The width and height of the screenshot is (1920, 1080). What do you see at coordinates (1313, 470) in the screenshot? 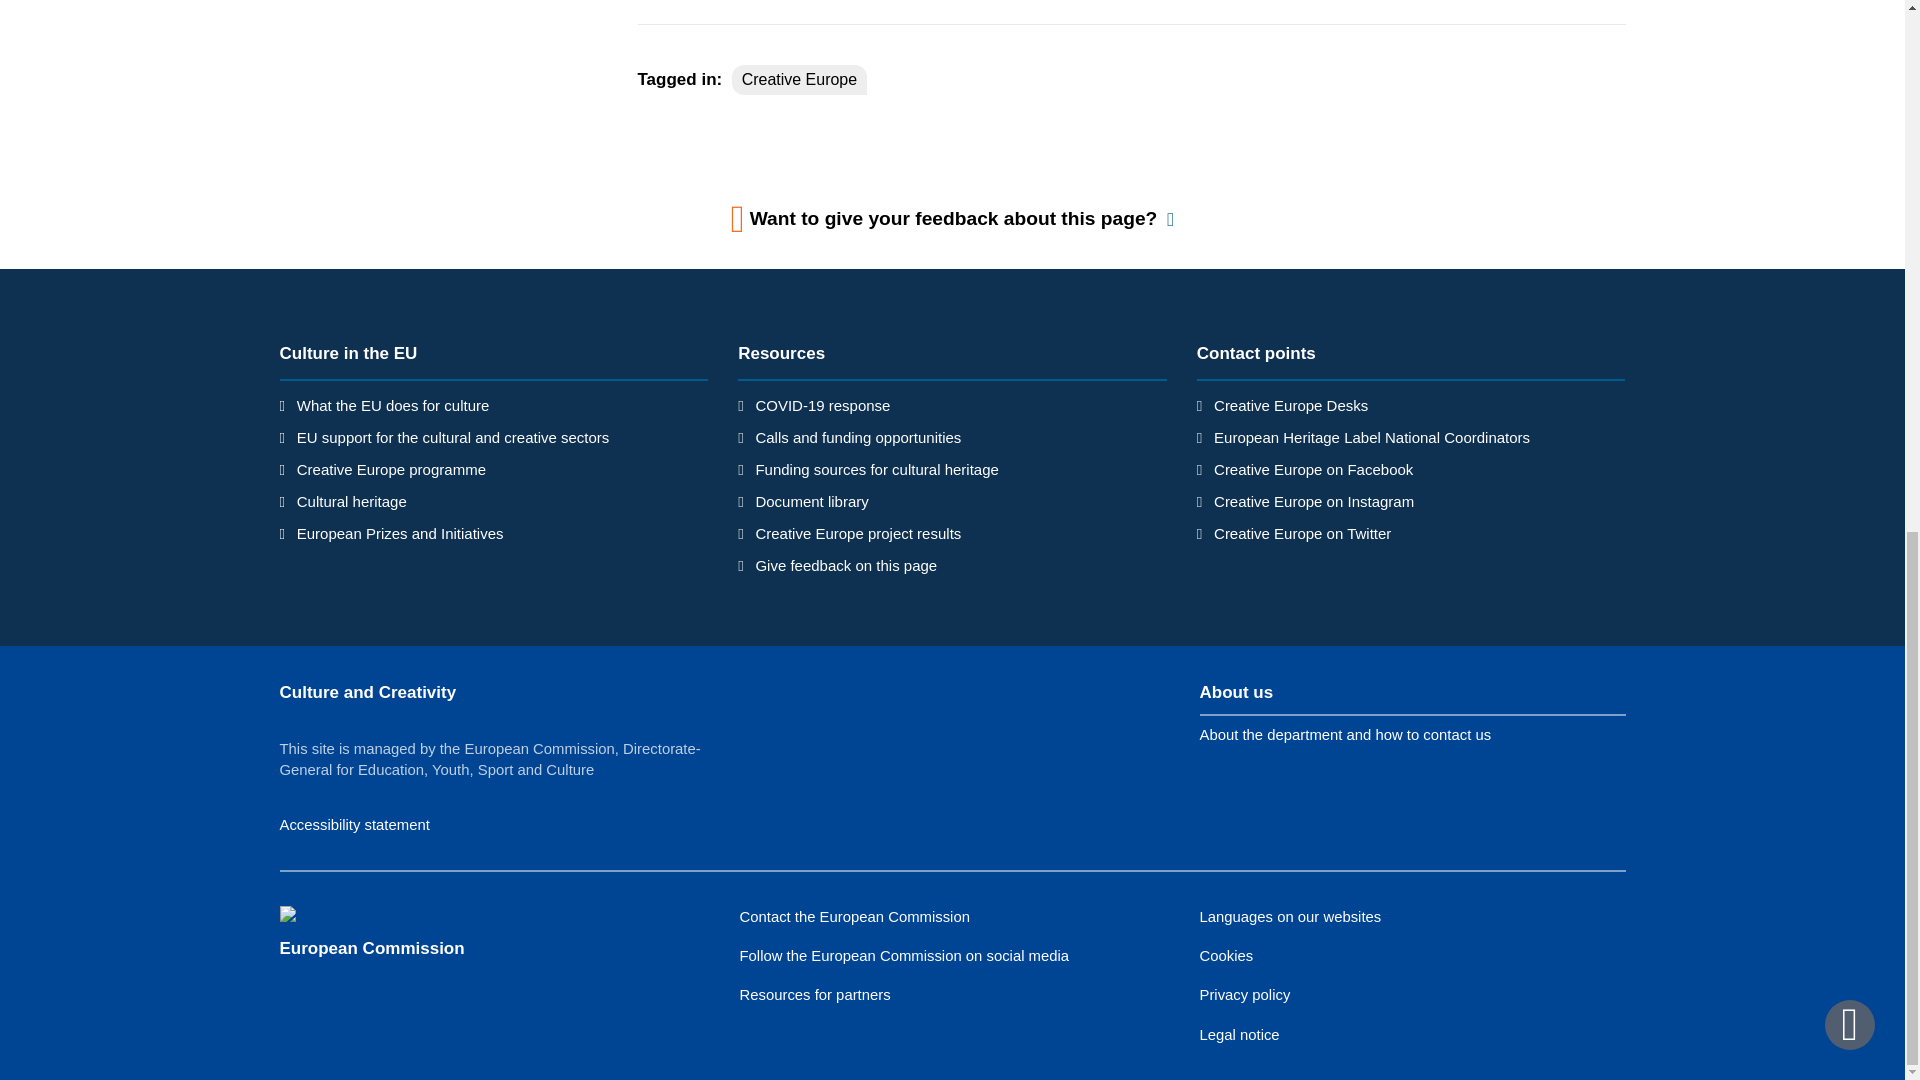
I see `Creative Europe on Facebook` at bounding box center [1313, 470].